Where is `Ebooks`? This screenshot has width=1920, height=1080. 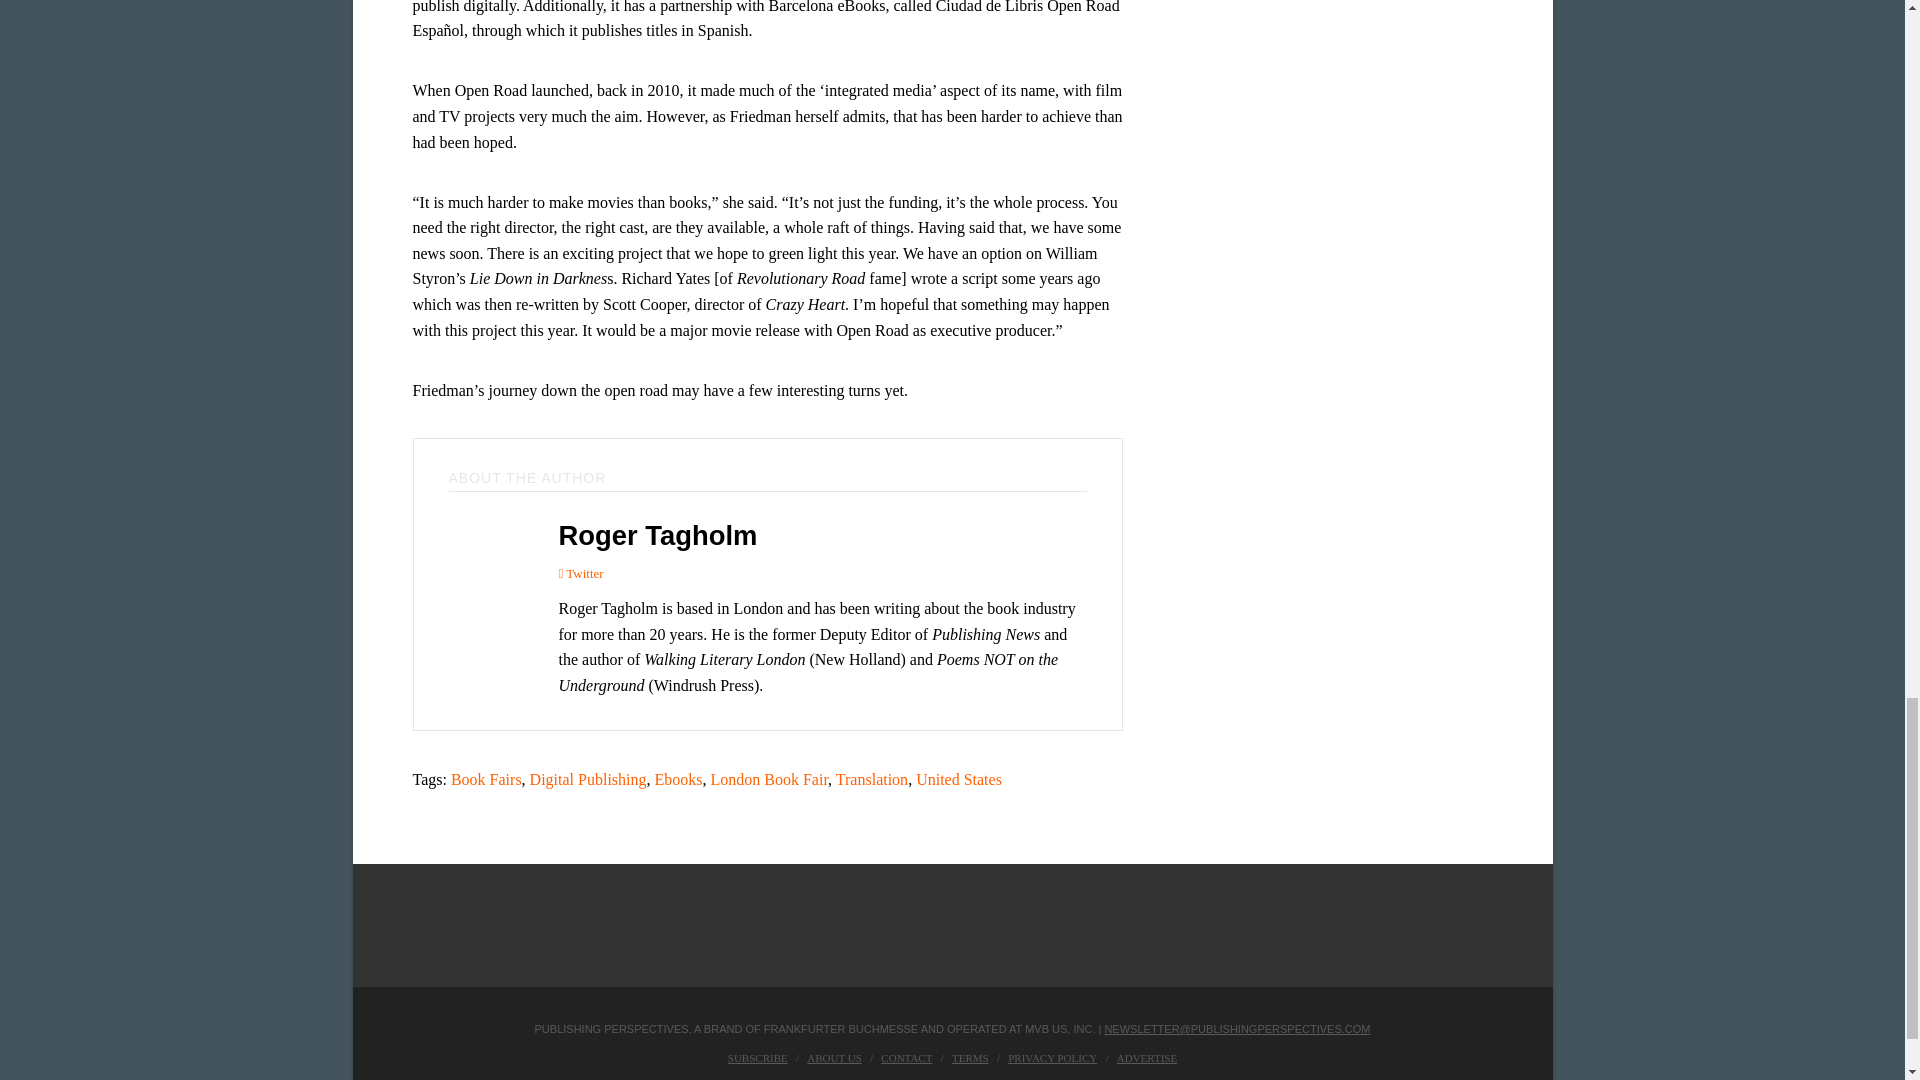 Ebooks is located at coordinates (678, 780).